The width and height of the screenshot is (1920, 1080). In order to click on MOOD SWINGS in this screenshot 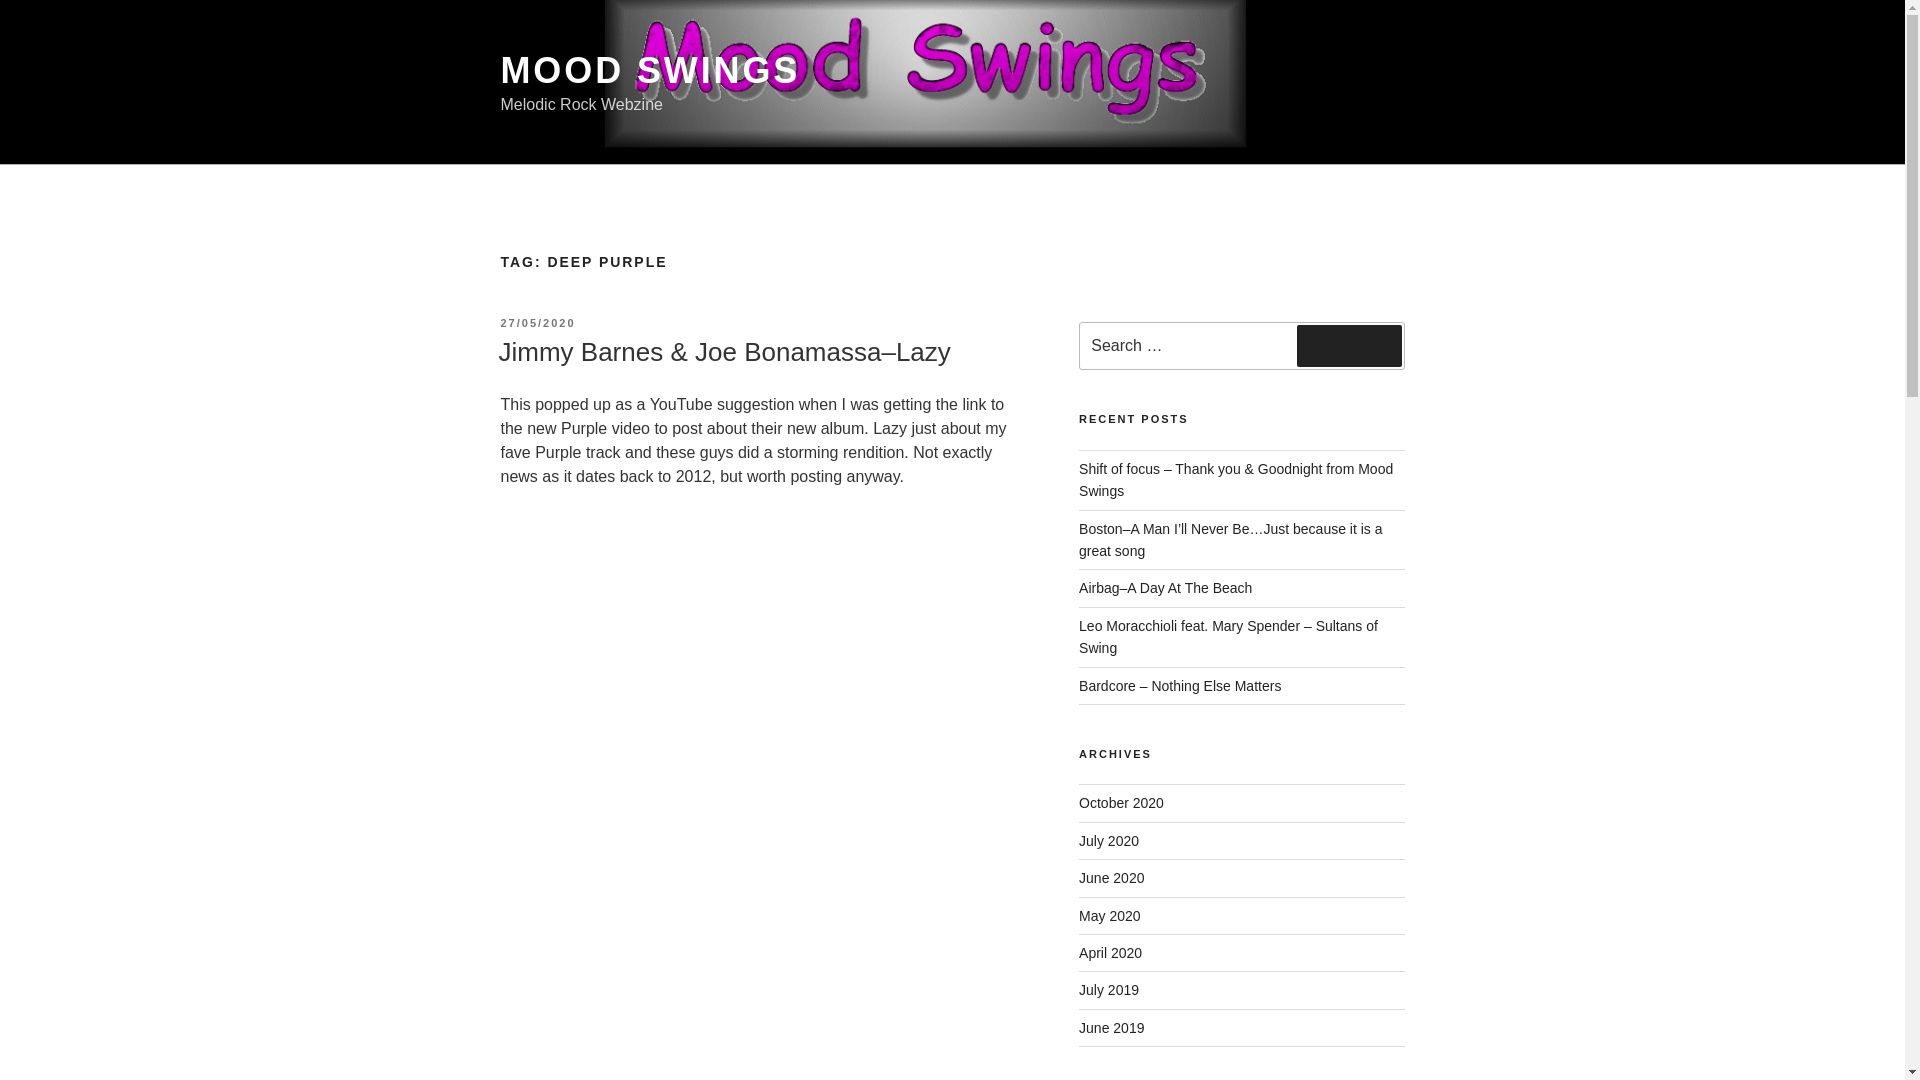, I will do `click(650, 70)`.